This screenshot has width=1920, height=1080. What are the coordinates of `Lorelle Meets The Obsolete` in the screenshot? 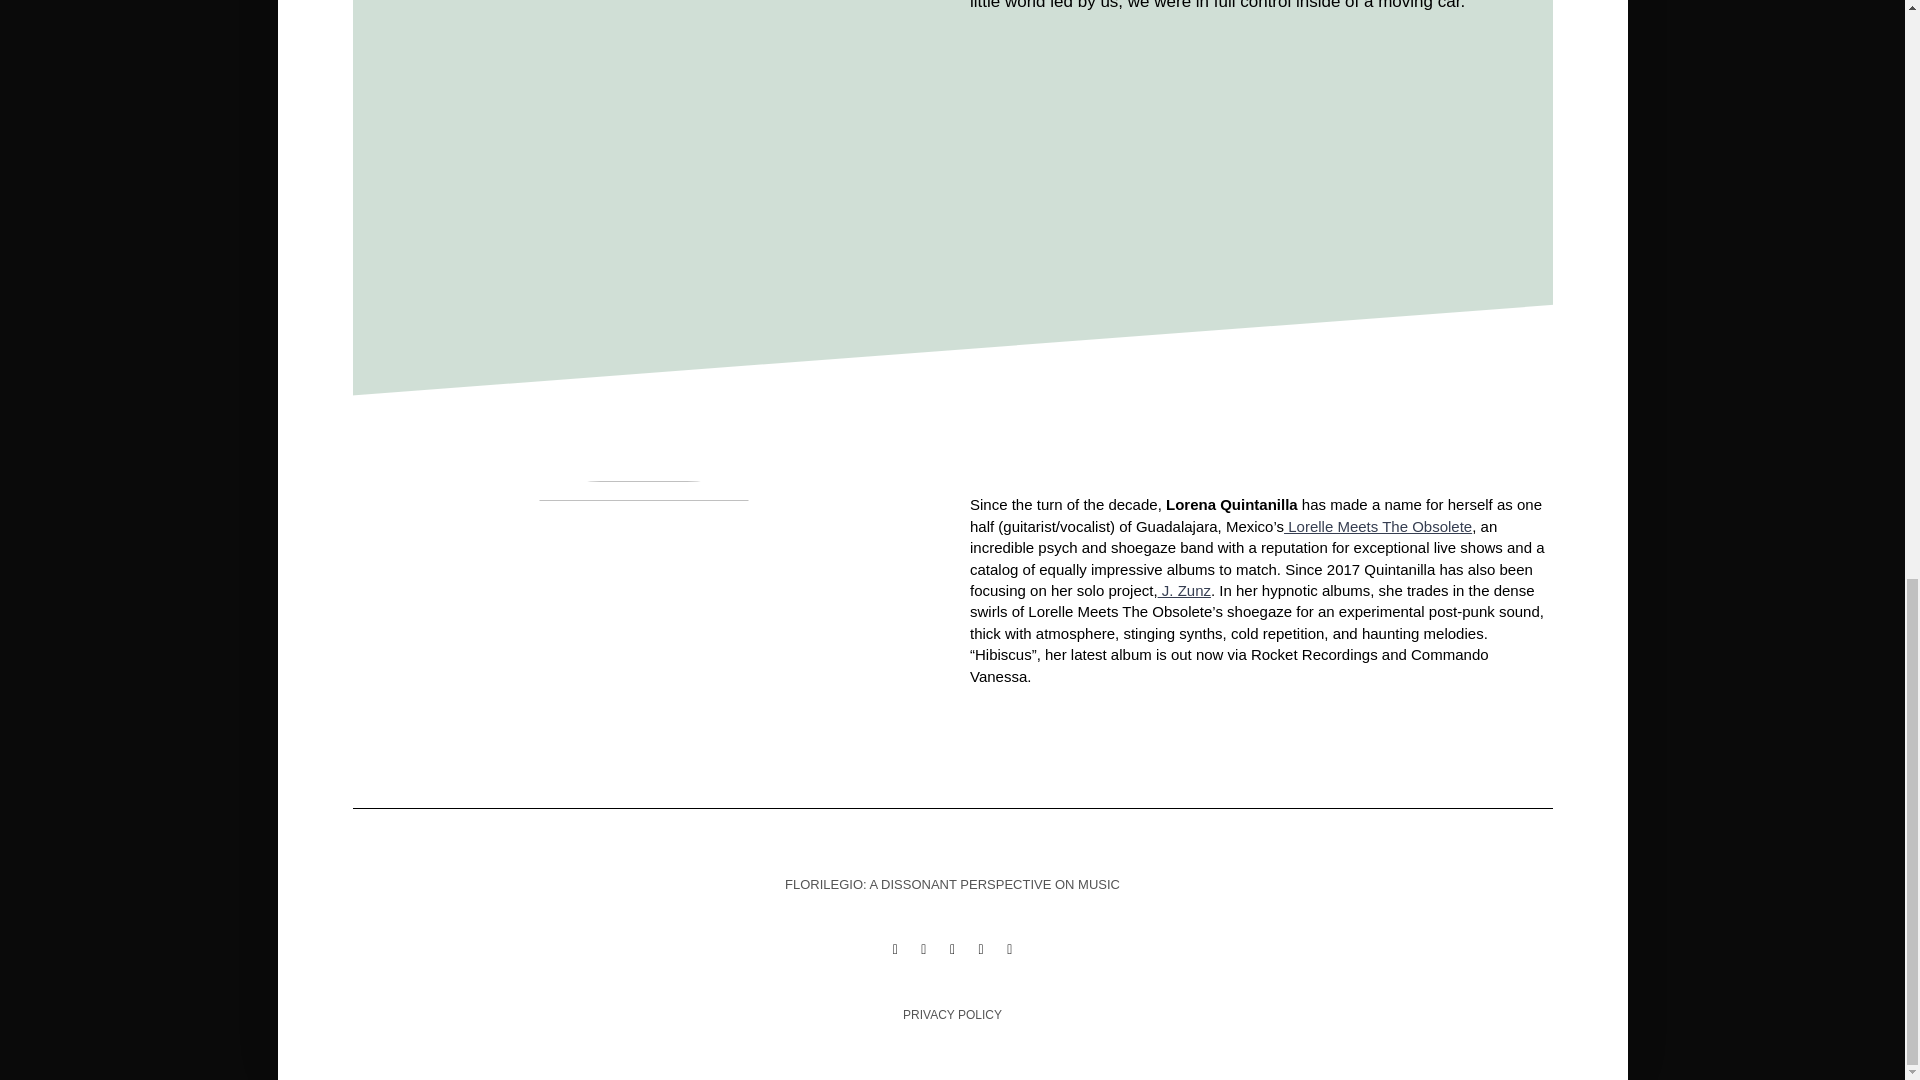 It's located at (1378, 526).